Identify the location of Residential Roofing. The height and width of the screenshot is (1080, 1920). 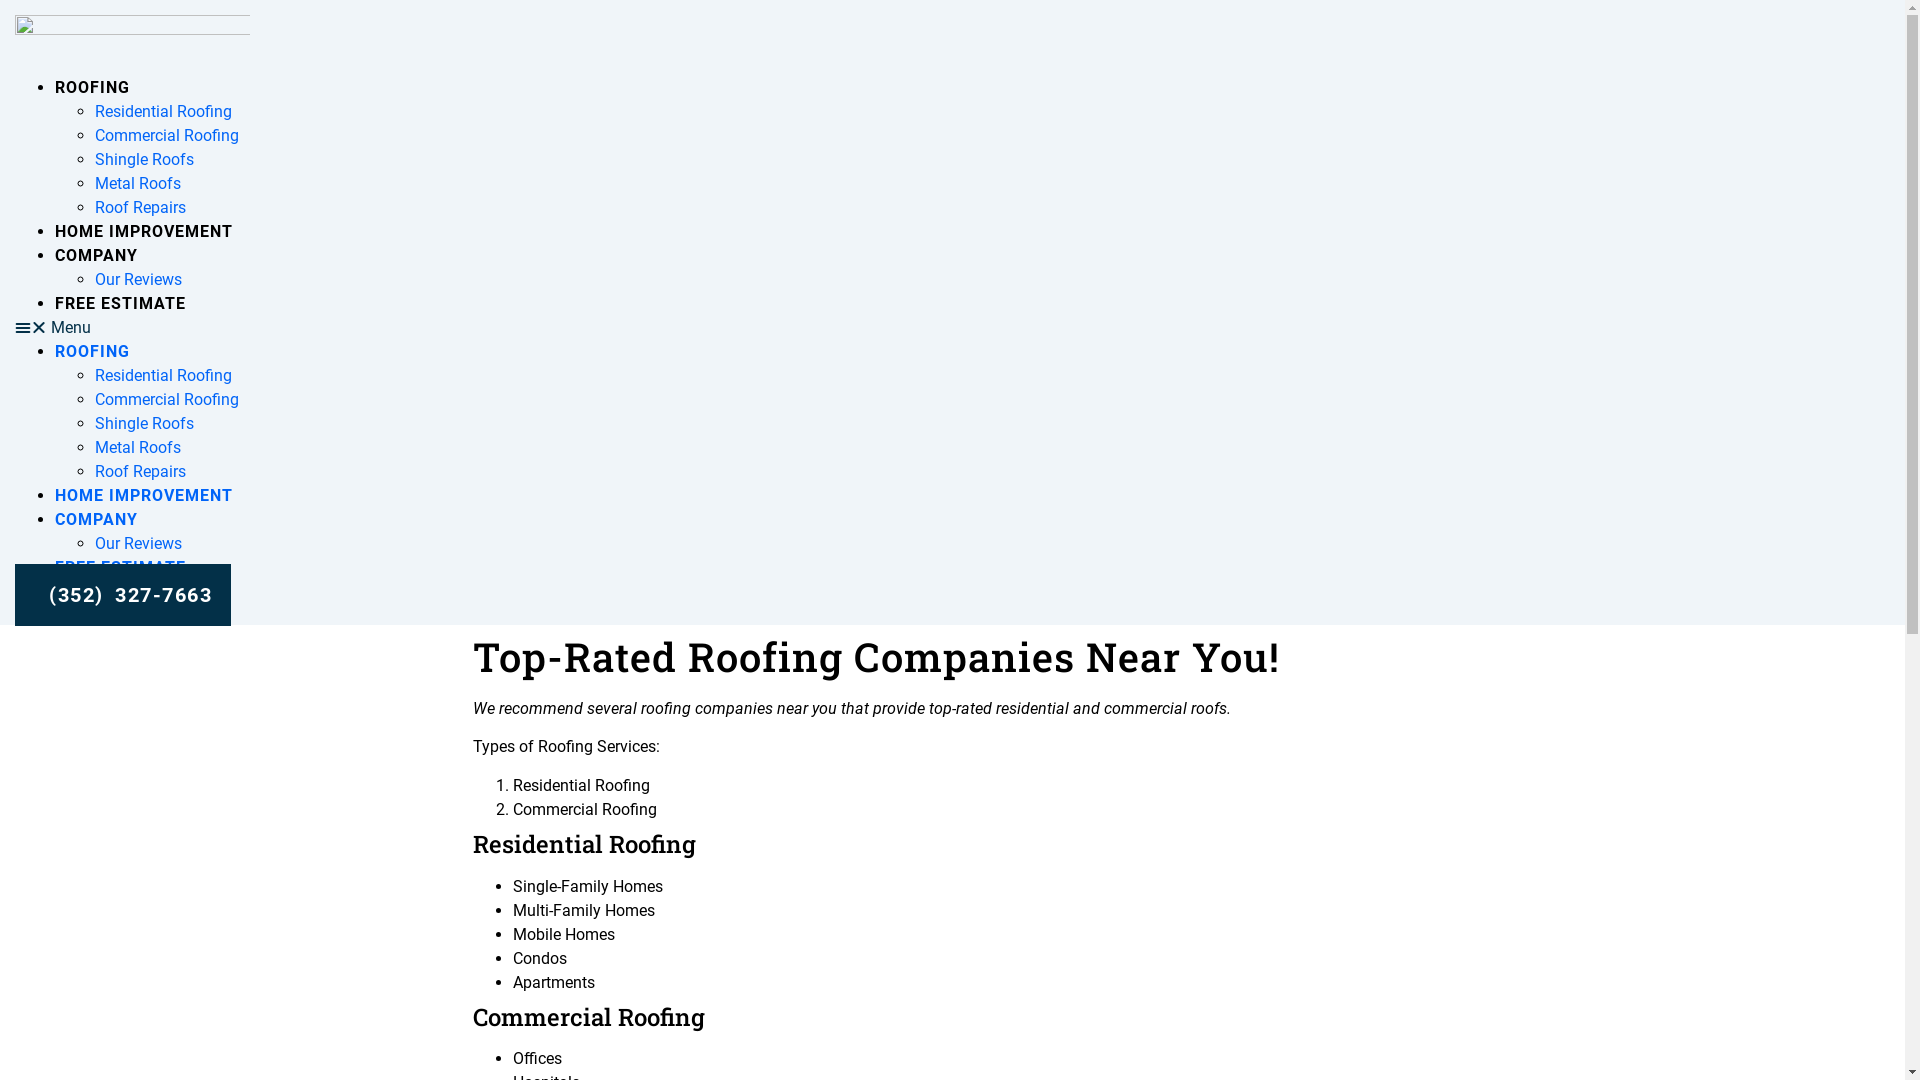
(164, 375).